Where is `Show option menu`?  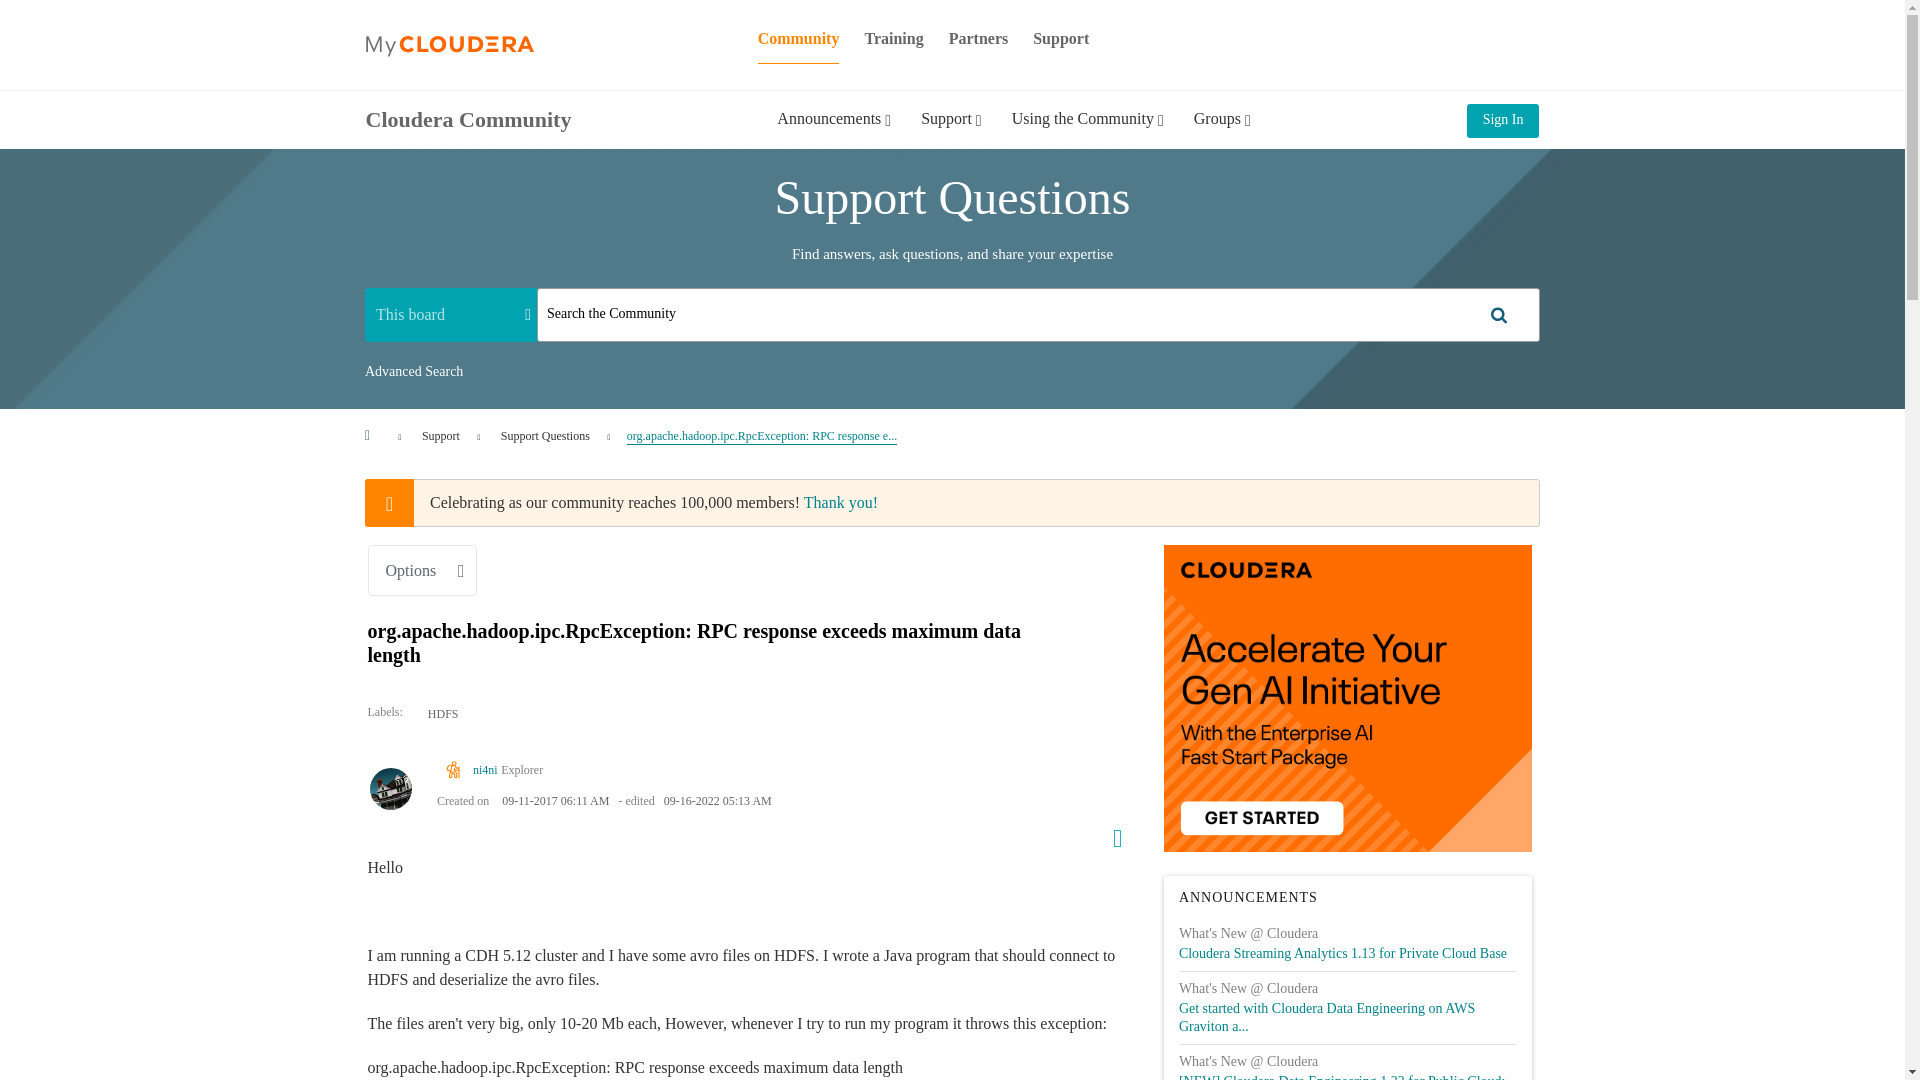 Show option menu is located at coordinates (423, 570).